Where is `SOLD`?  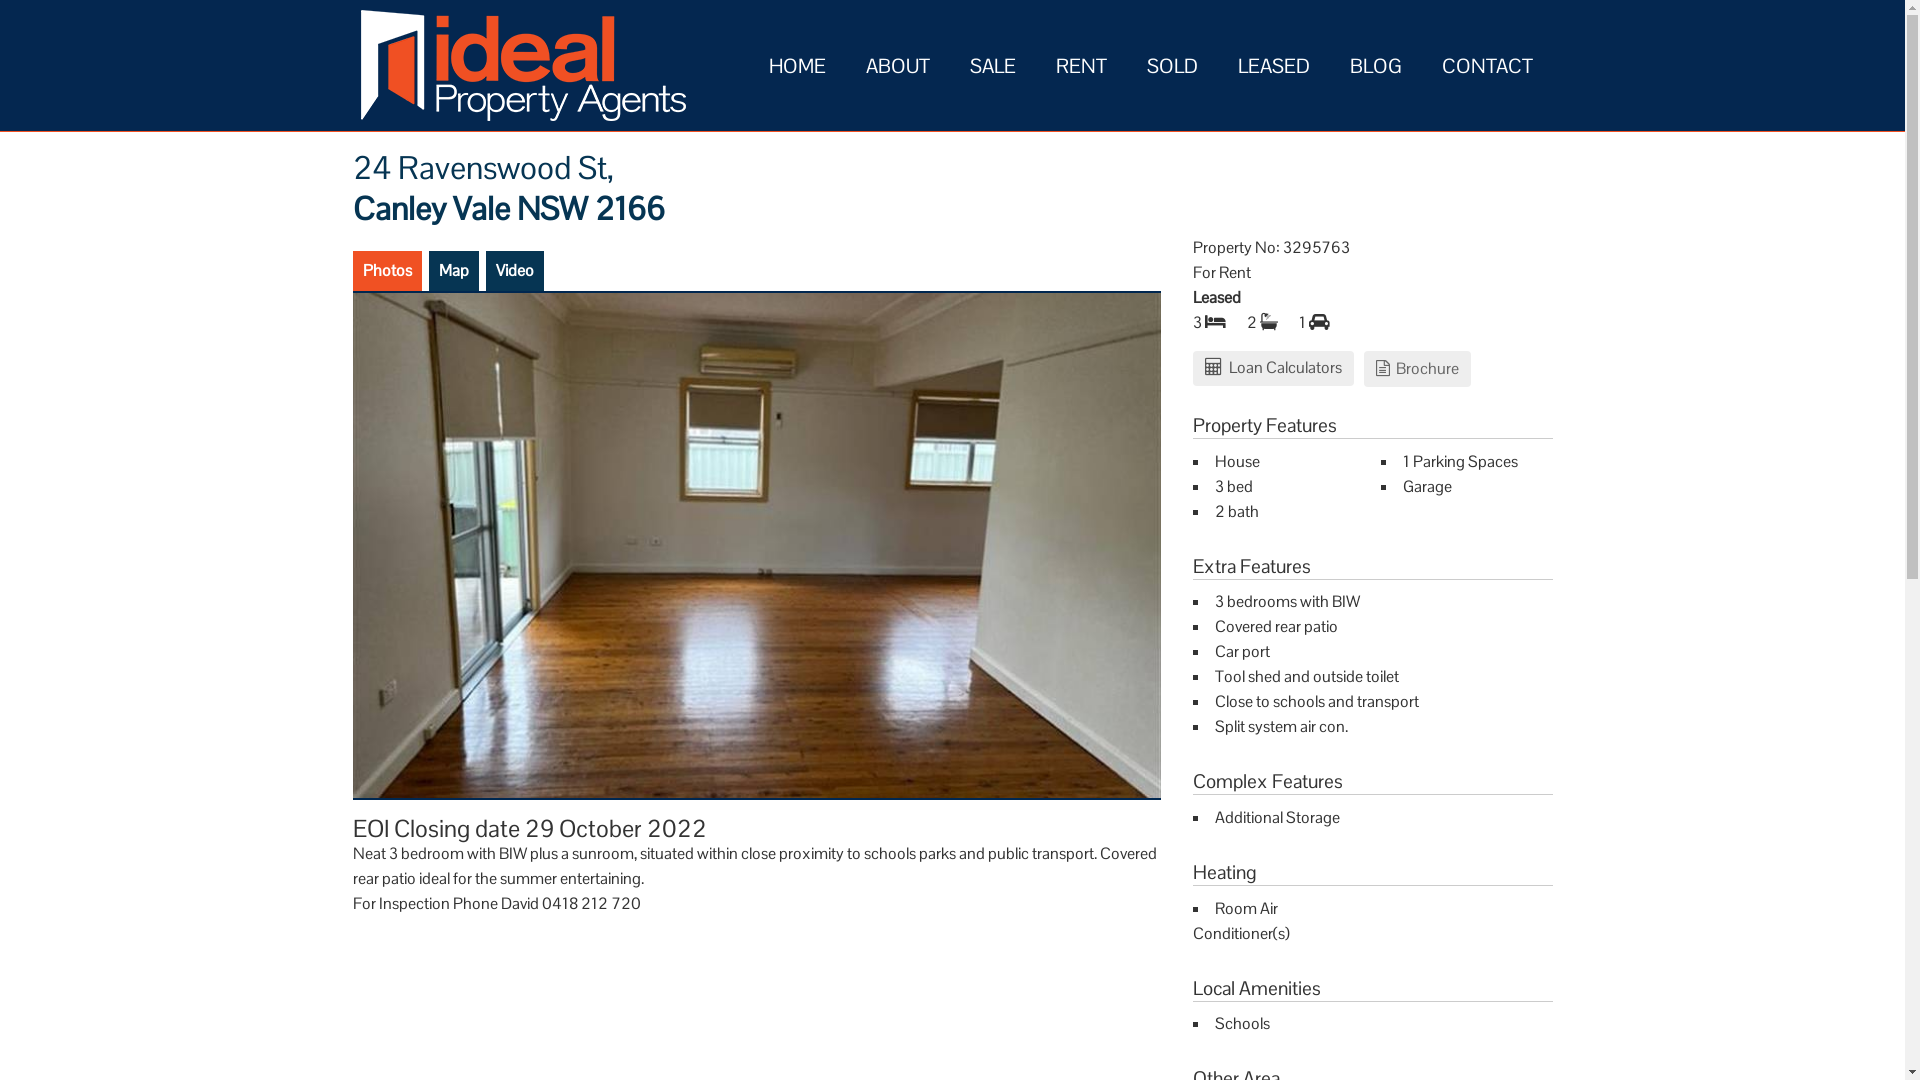
SOLD is located at coordinates (1172, 65).